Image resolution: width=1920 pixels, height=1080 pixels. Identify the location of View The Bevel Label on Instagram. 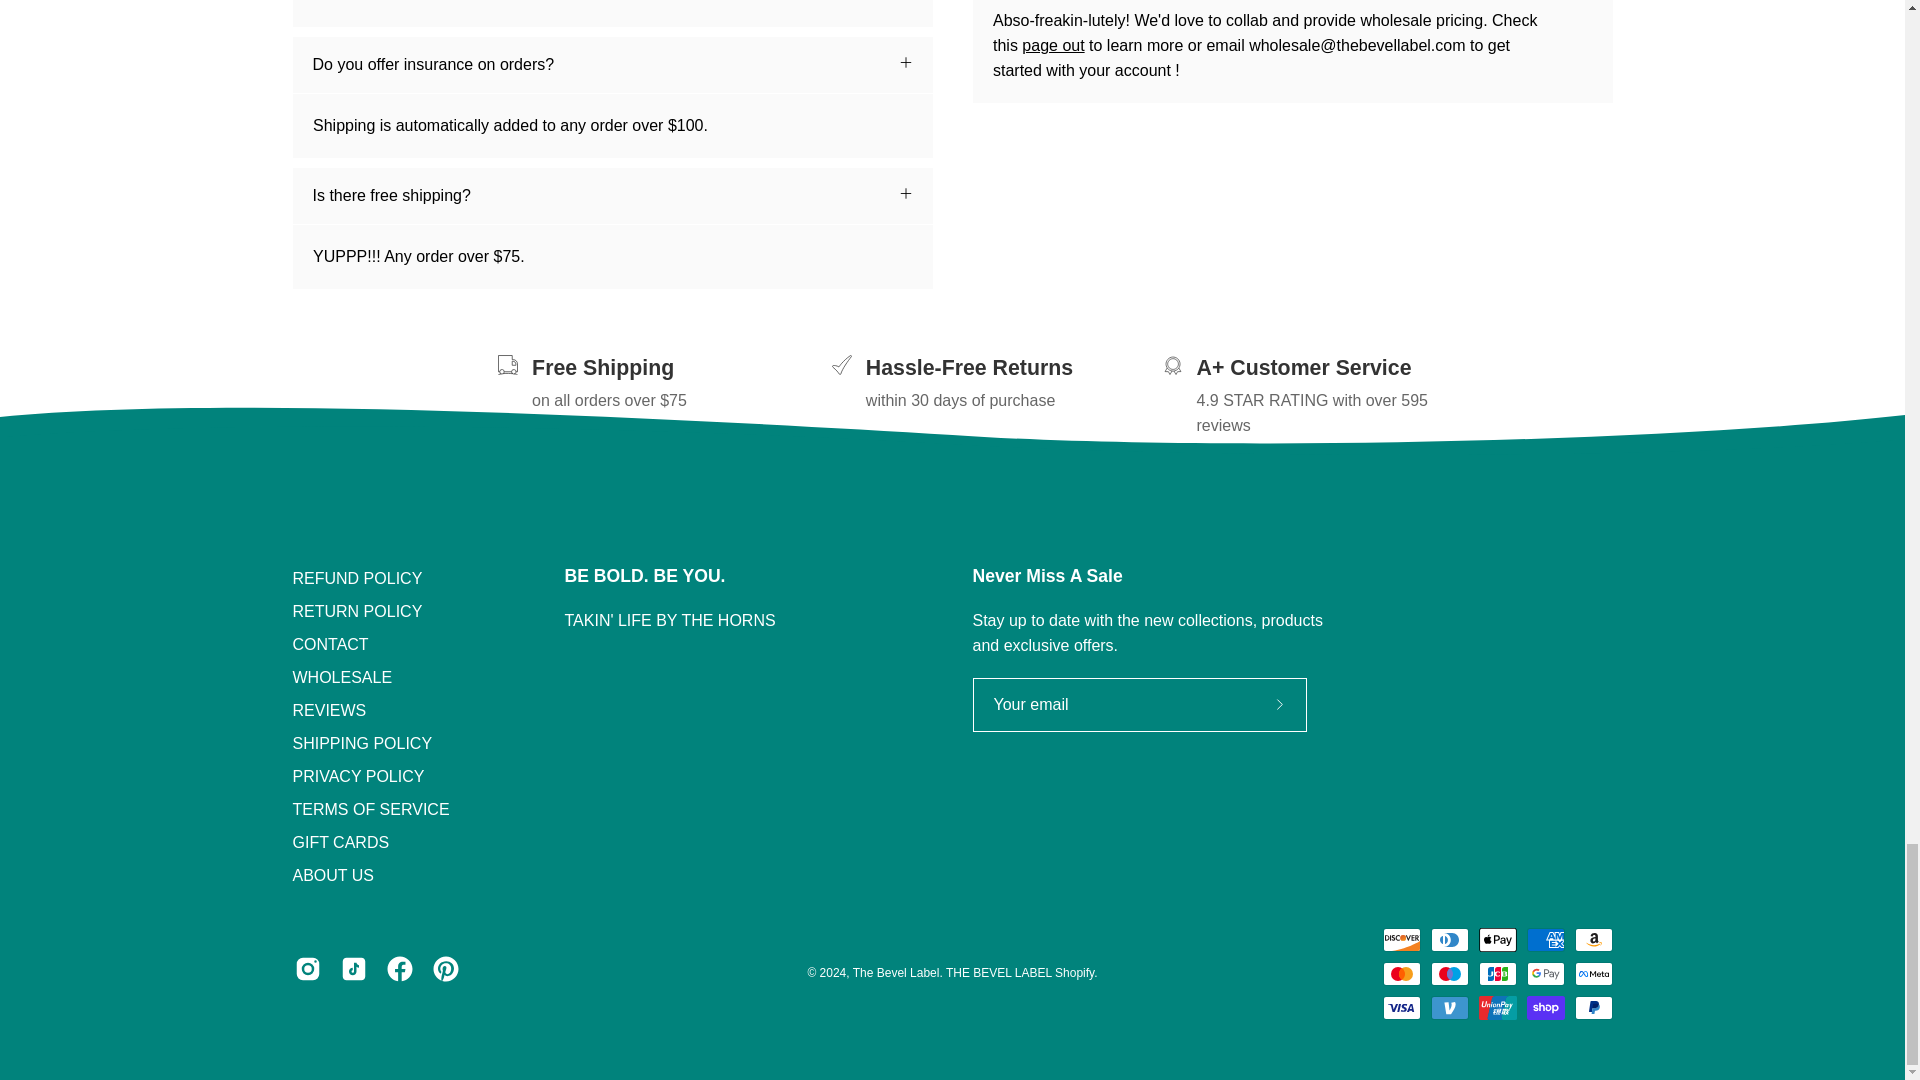
(306, 968).